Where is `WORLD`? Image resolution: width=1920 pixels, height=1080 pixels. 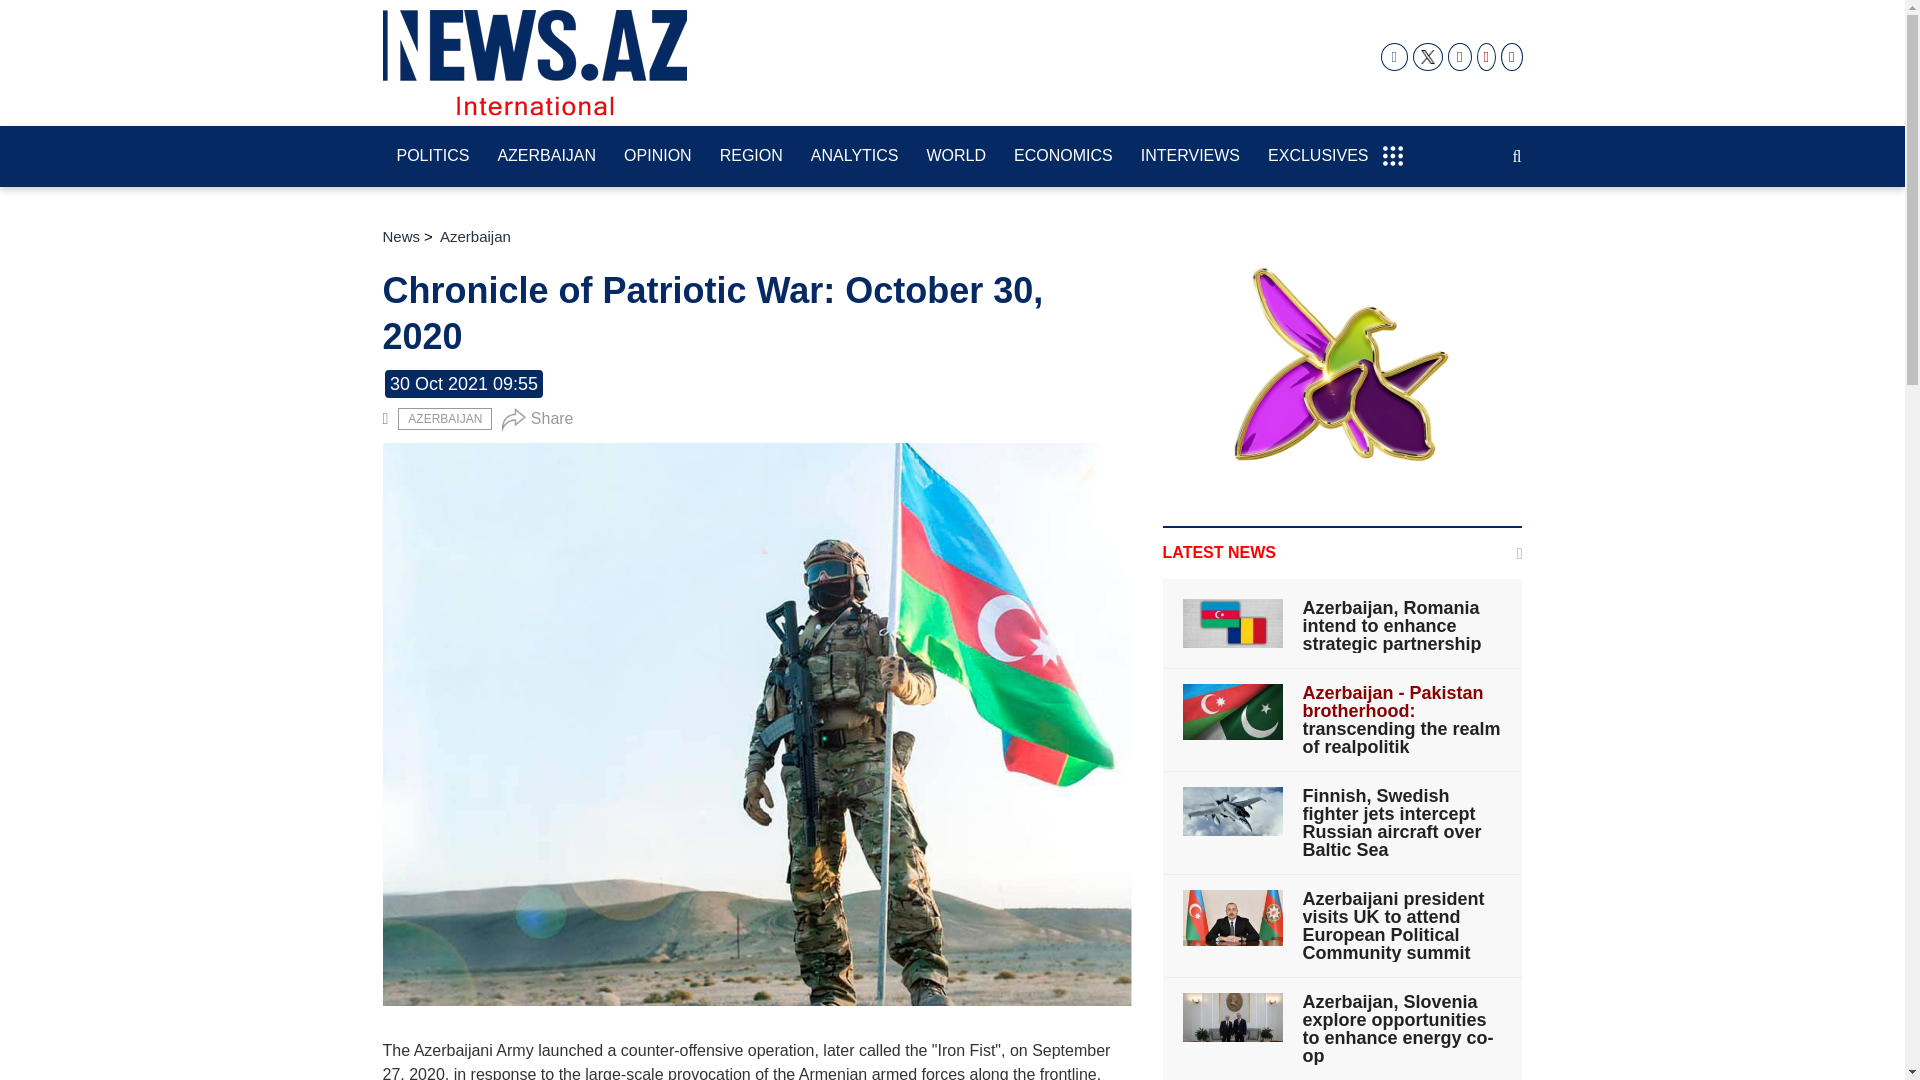 WORLD is located at coordinates (956, 157).